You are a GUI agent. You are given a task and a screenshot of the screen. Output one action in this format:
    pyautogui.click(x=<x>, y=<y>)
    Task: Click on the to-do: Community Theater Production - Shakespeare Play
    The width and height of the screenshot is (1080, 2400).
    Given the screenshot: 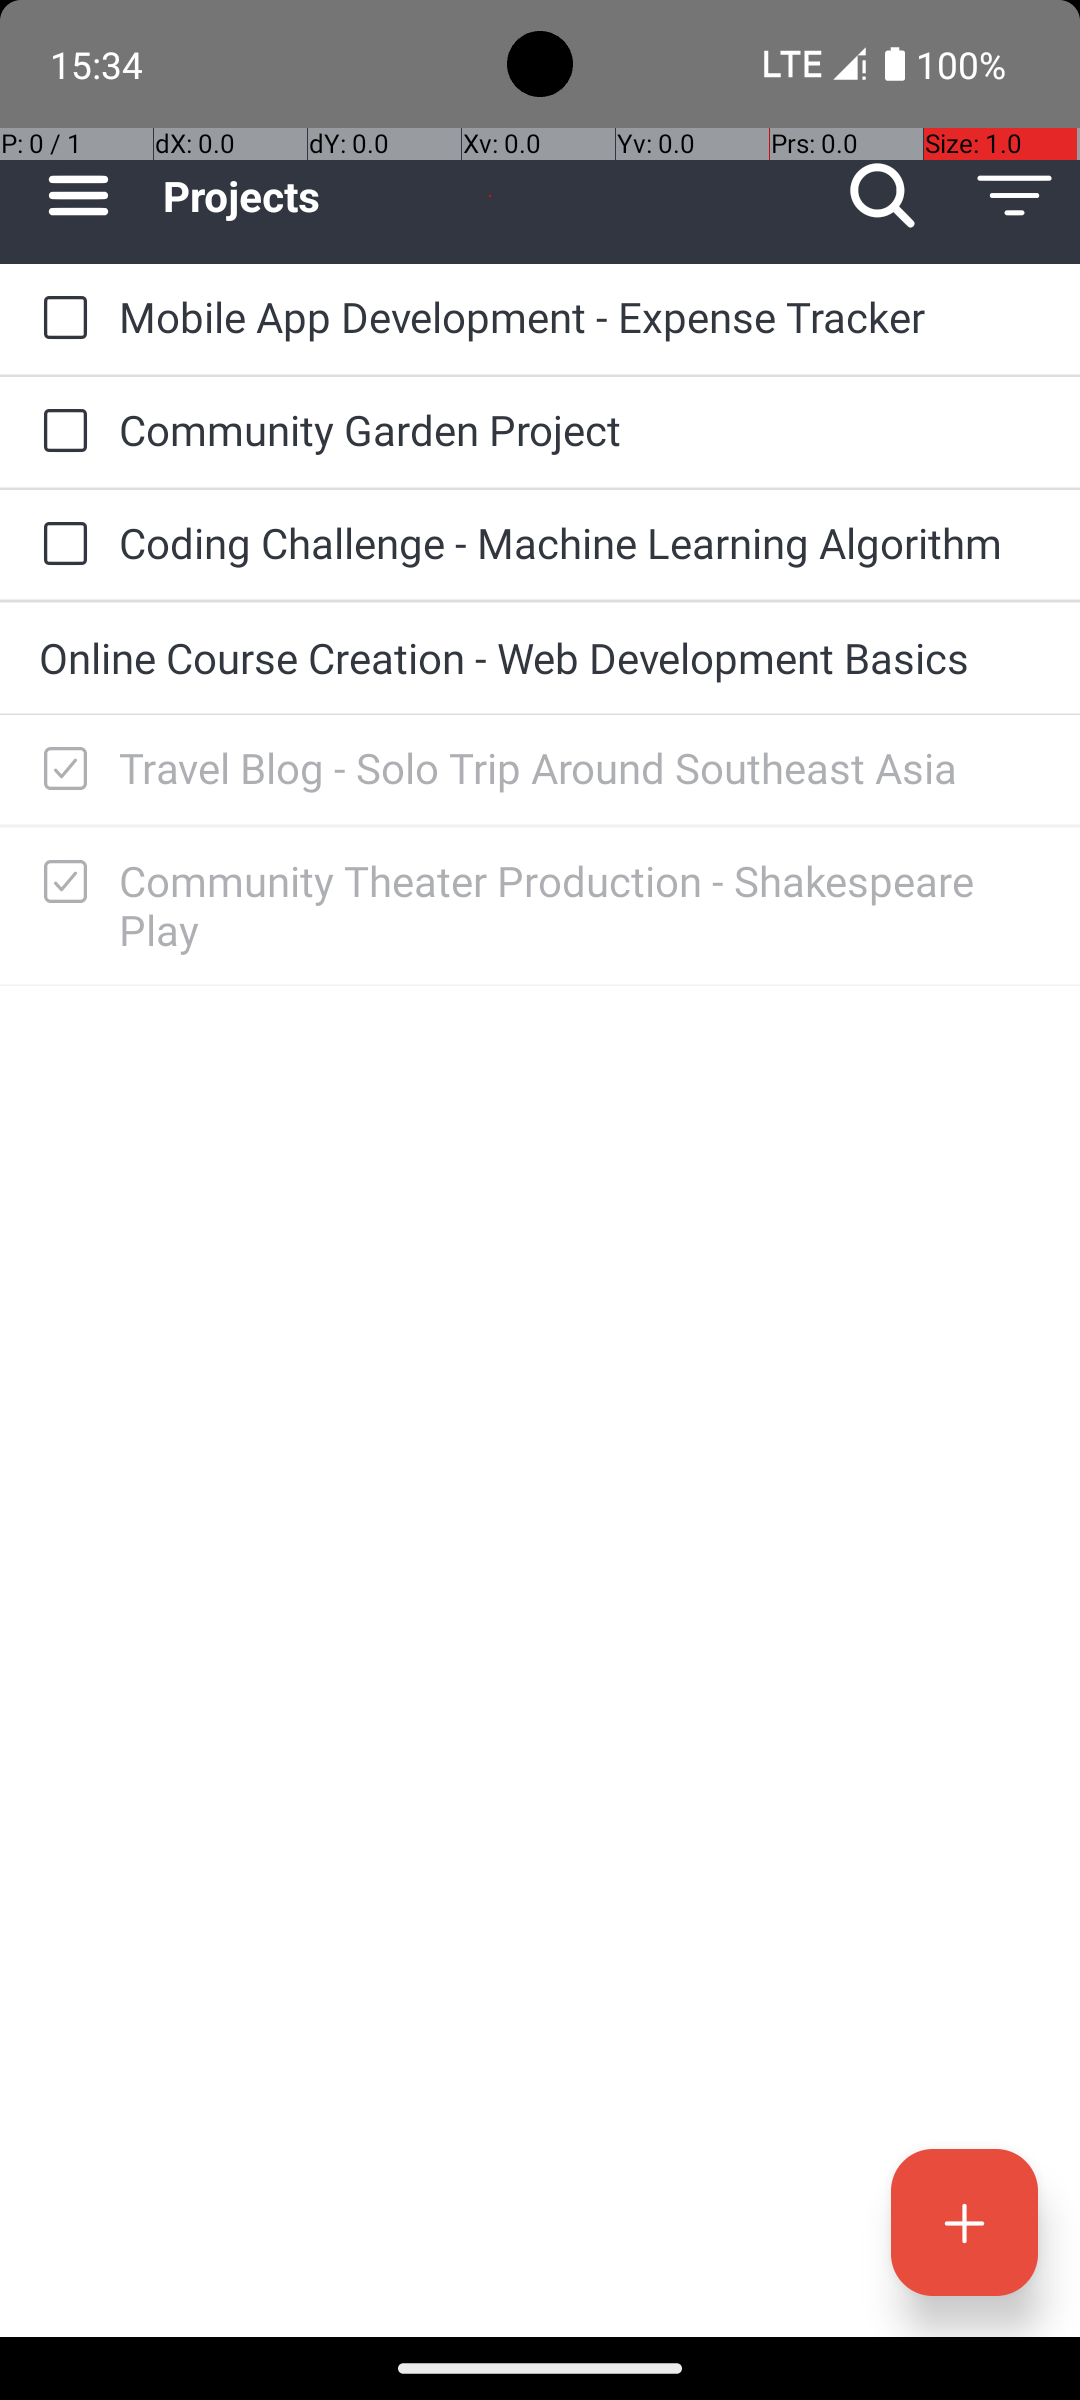 What is the action you would take?
    pyautogui.click(x=60, y=883)
    